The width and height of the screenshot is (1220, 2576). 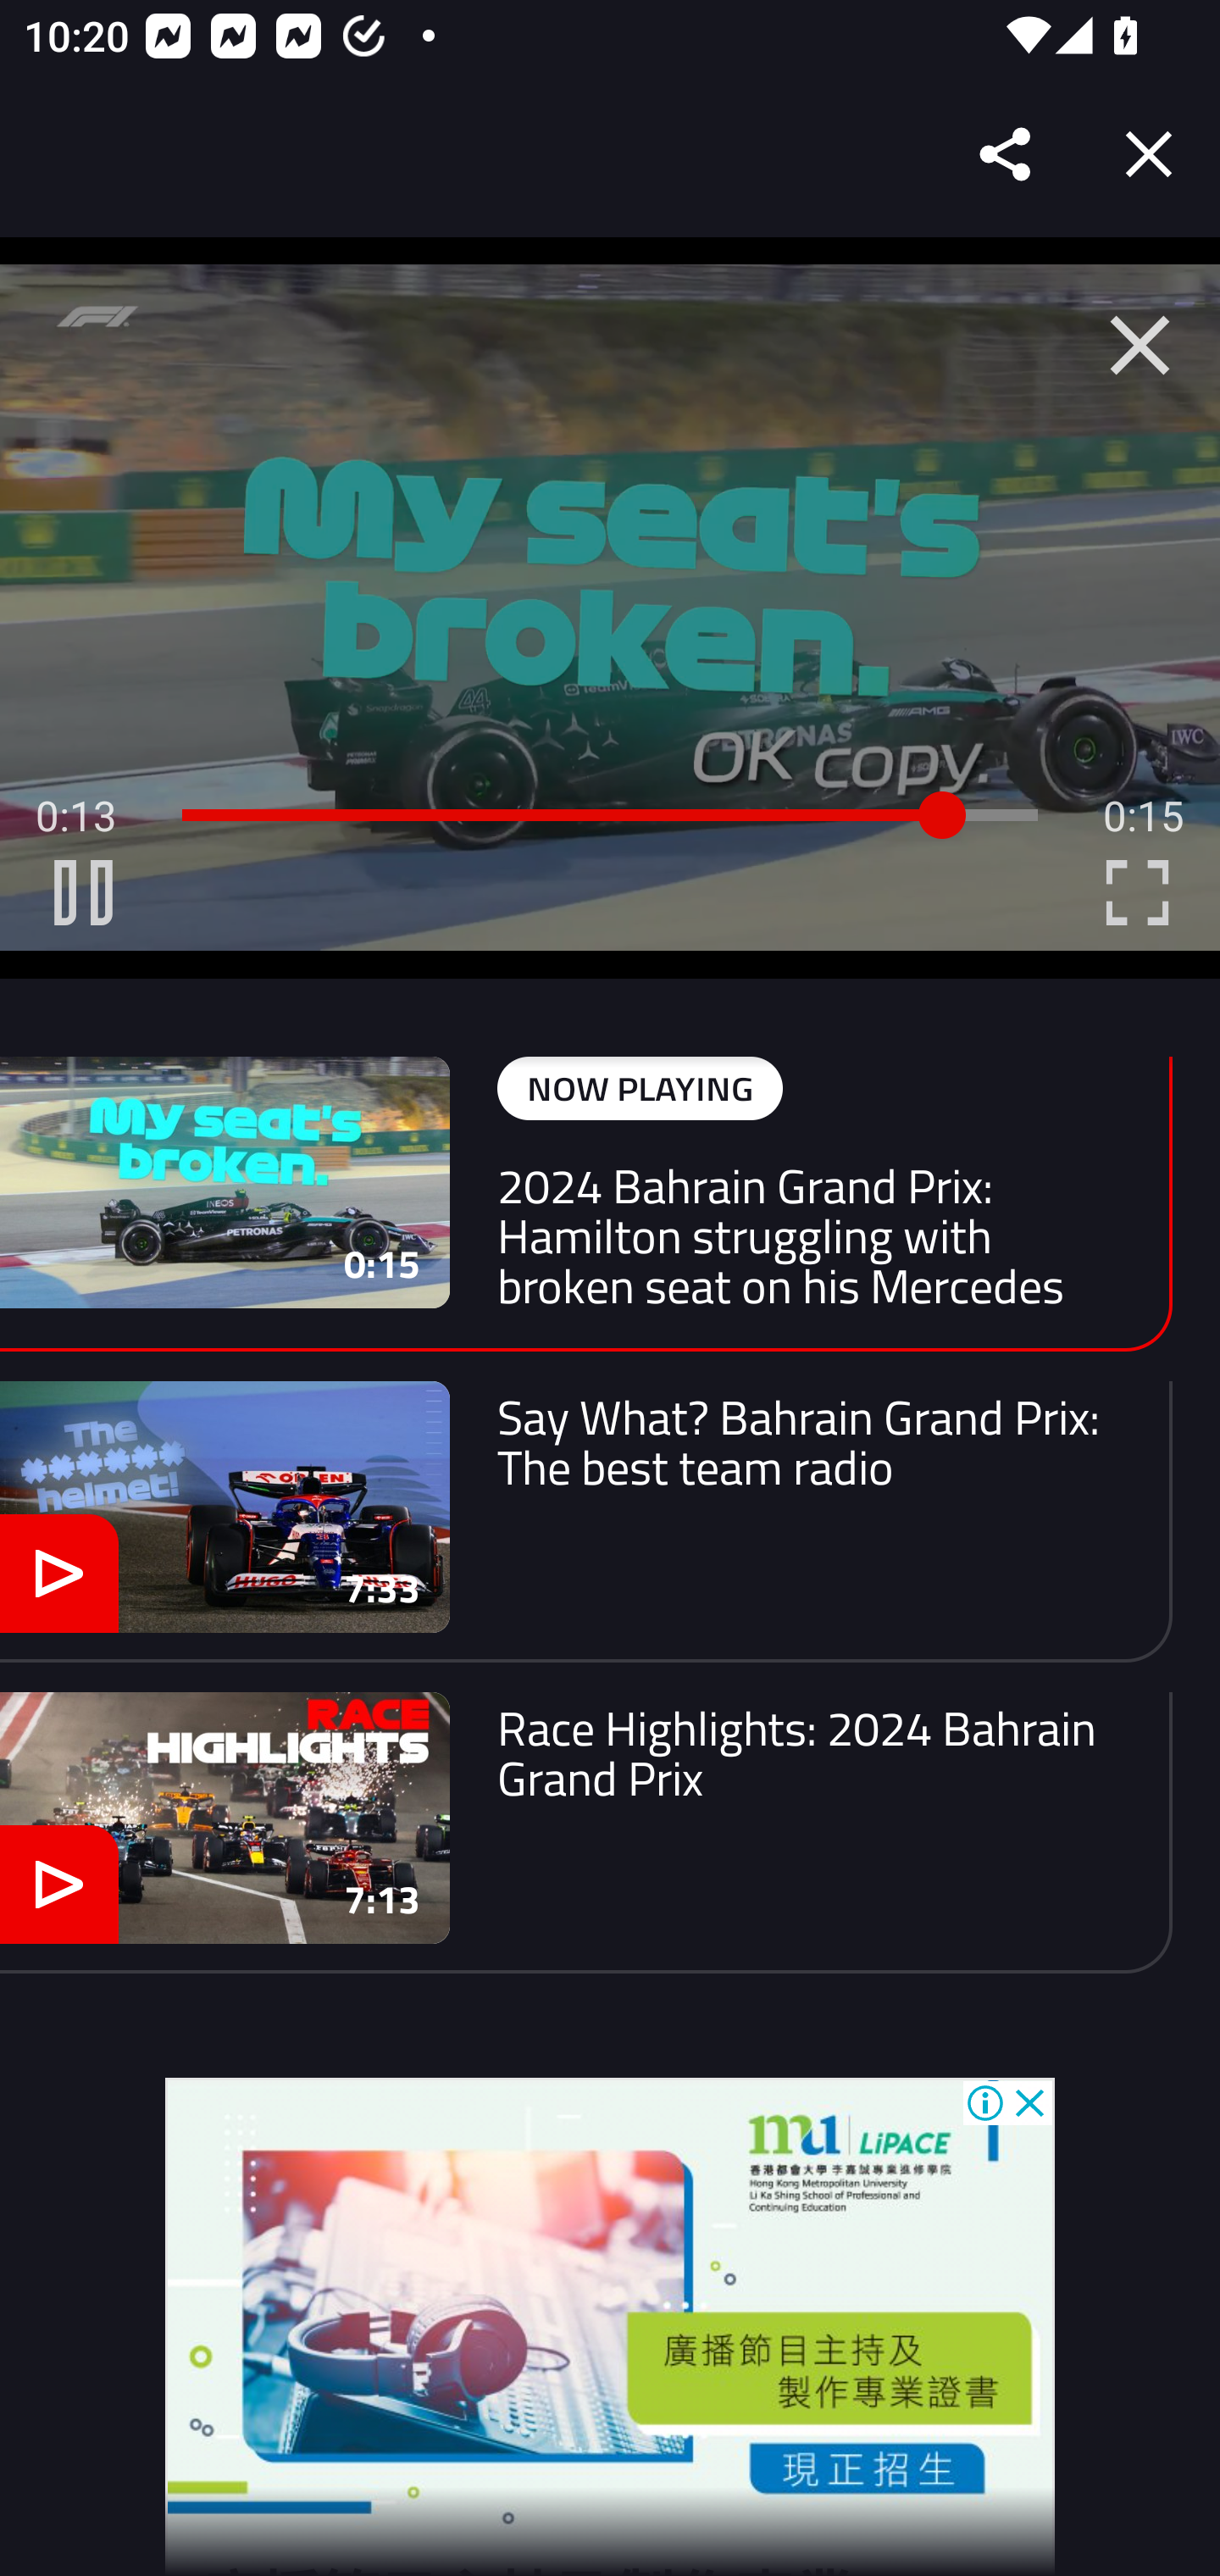 I want to click on  Close, so click(x=1140, y=346).